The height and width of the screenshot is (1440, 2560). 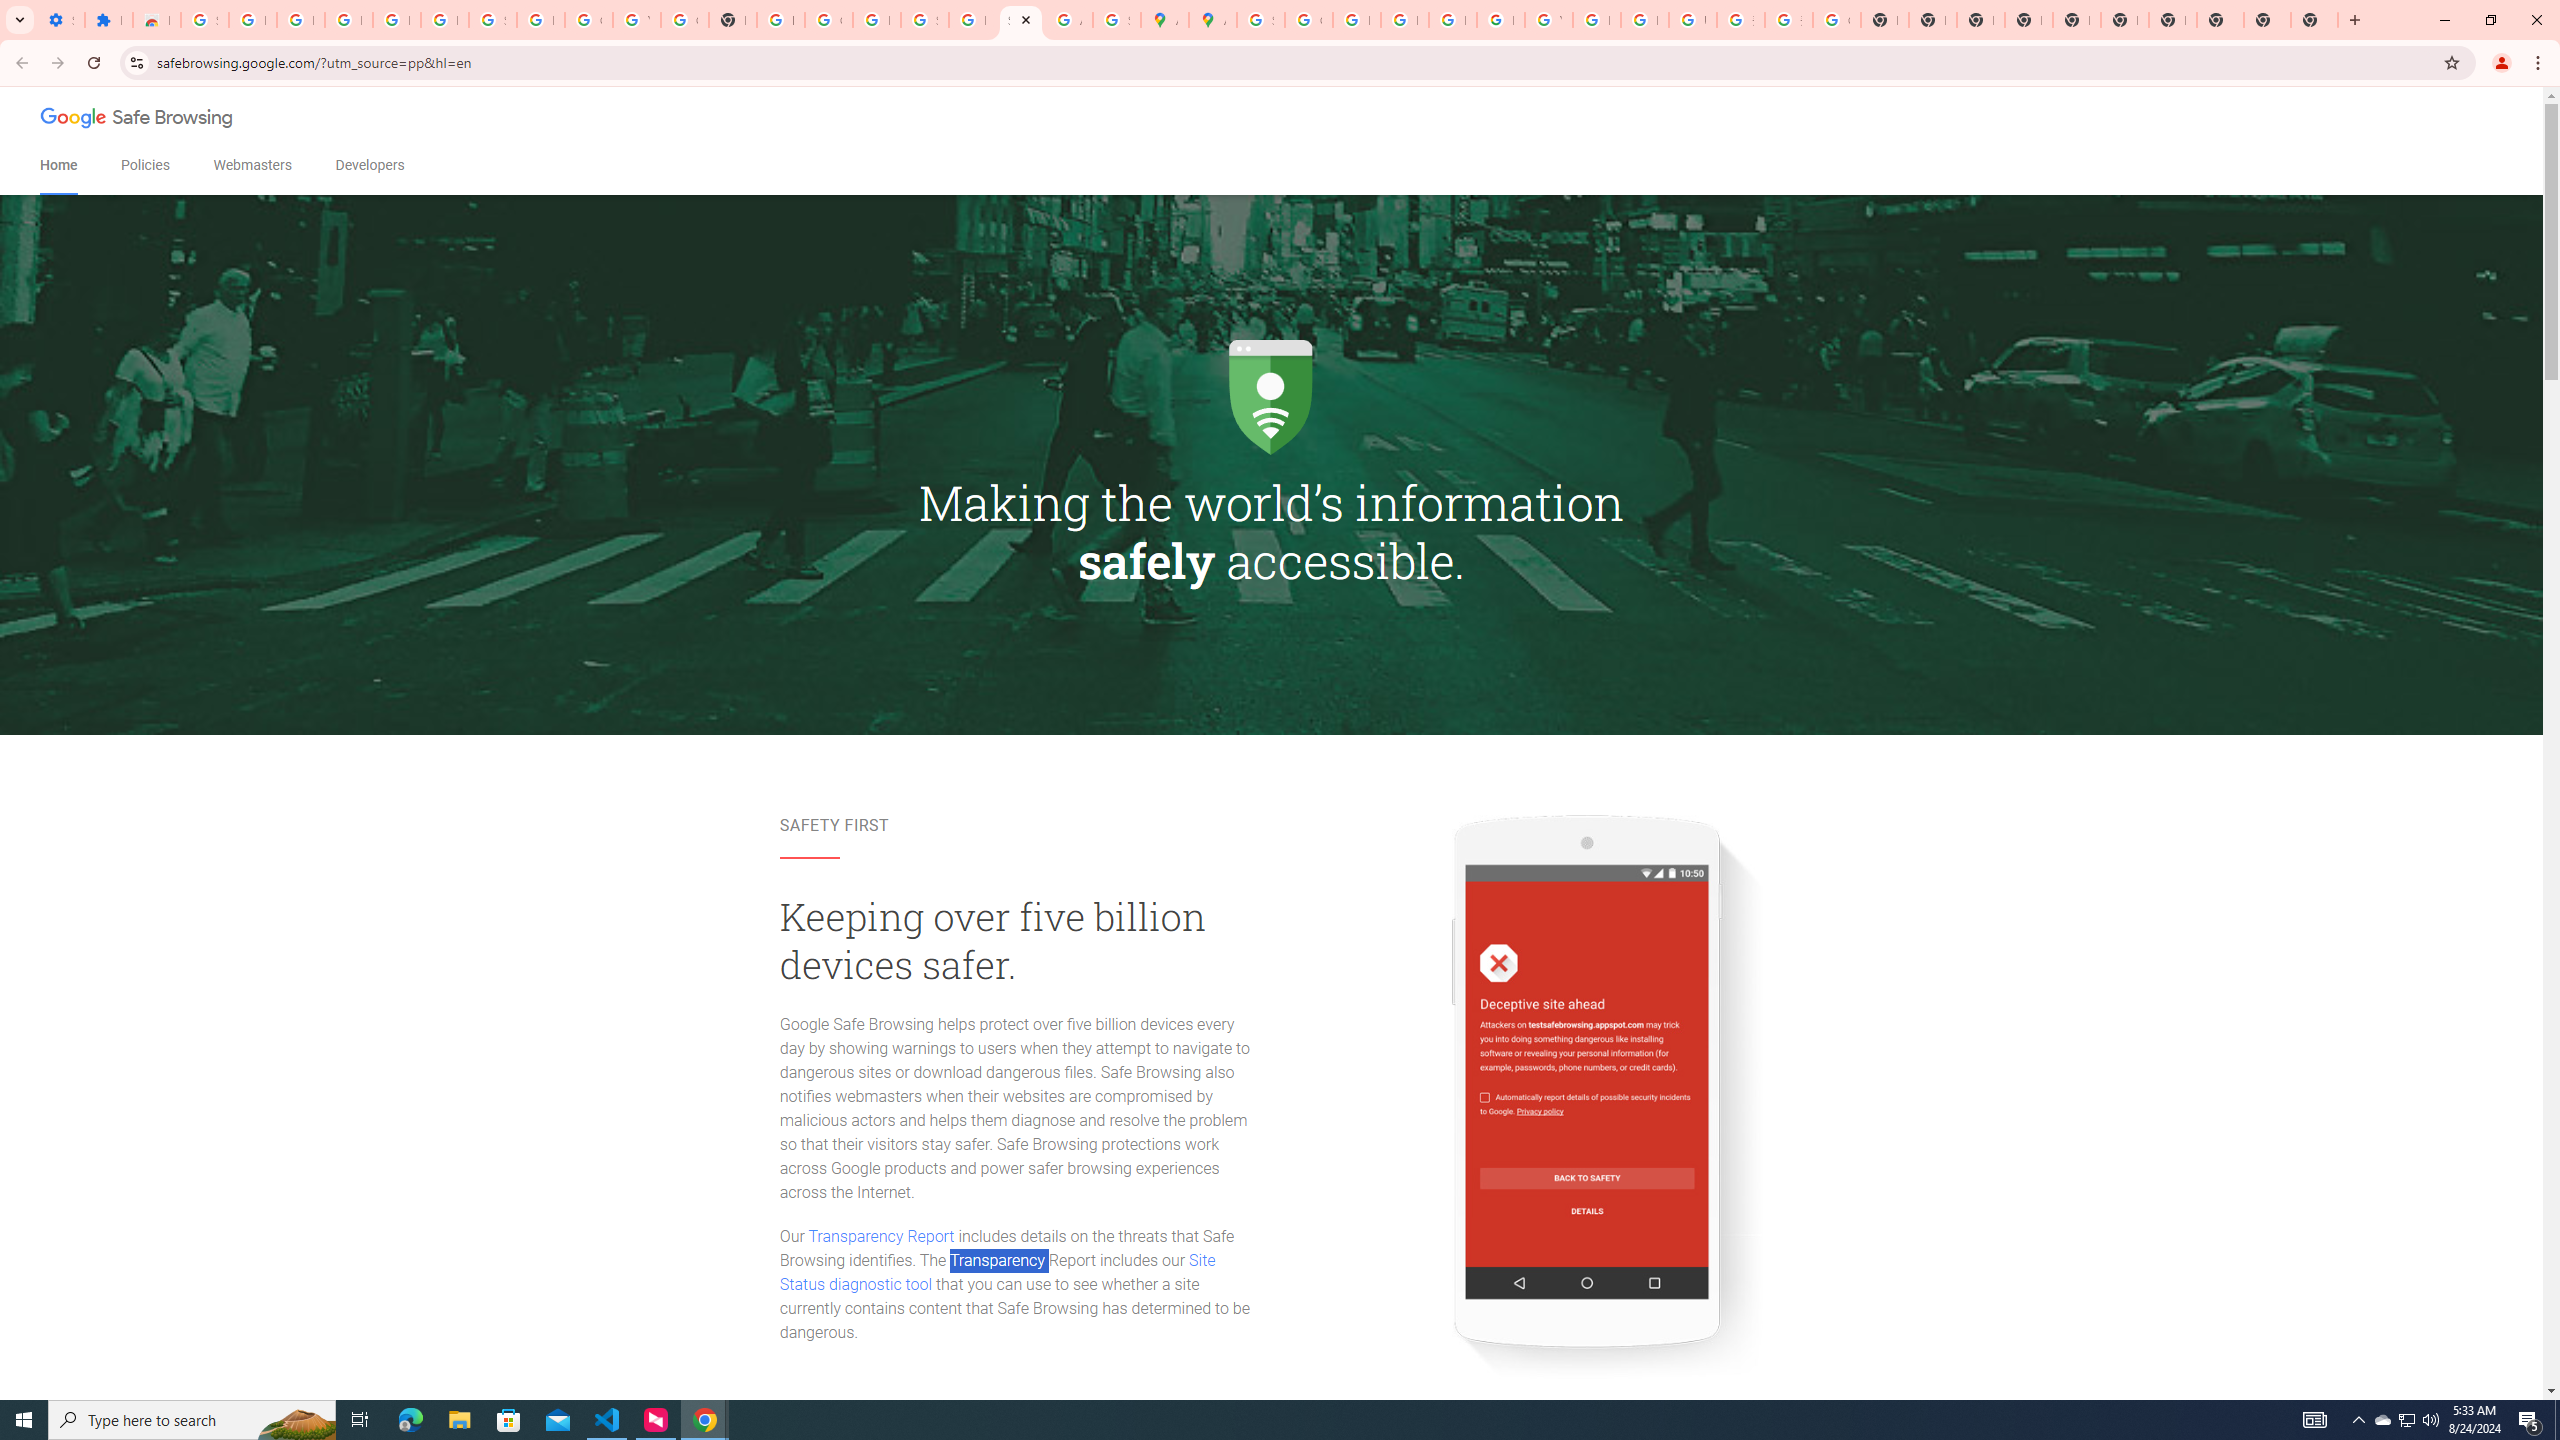 What do you see at coordinates (204, 20) in the screenshot?
I see `Sign in - Google Accounts` at bounding box center [204, 20].